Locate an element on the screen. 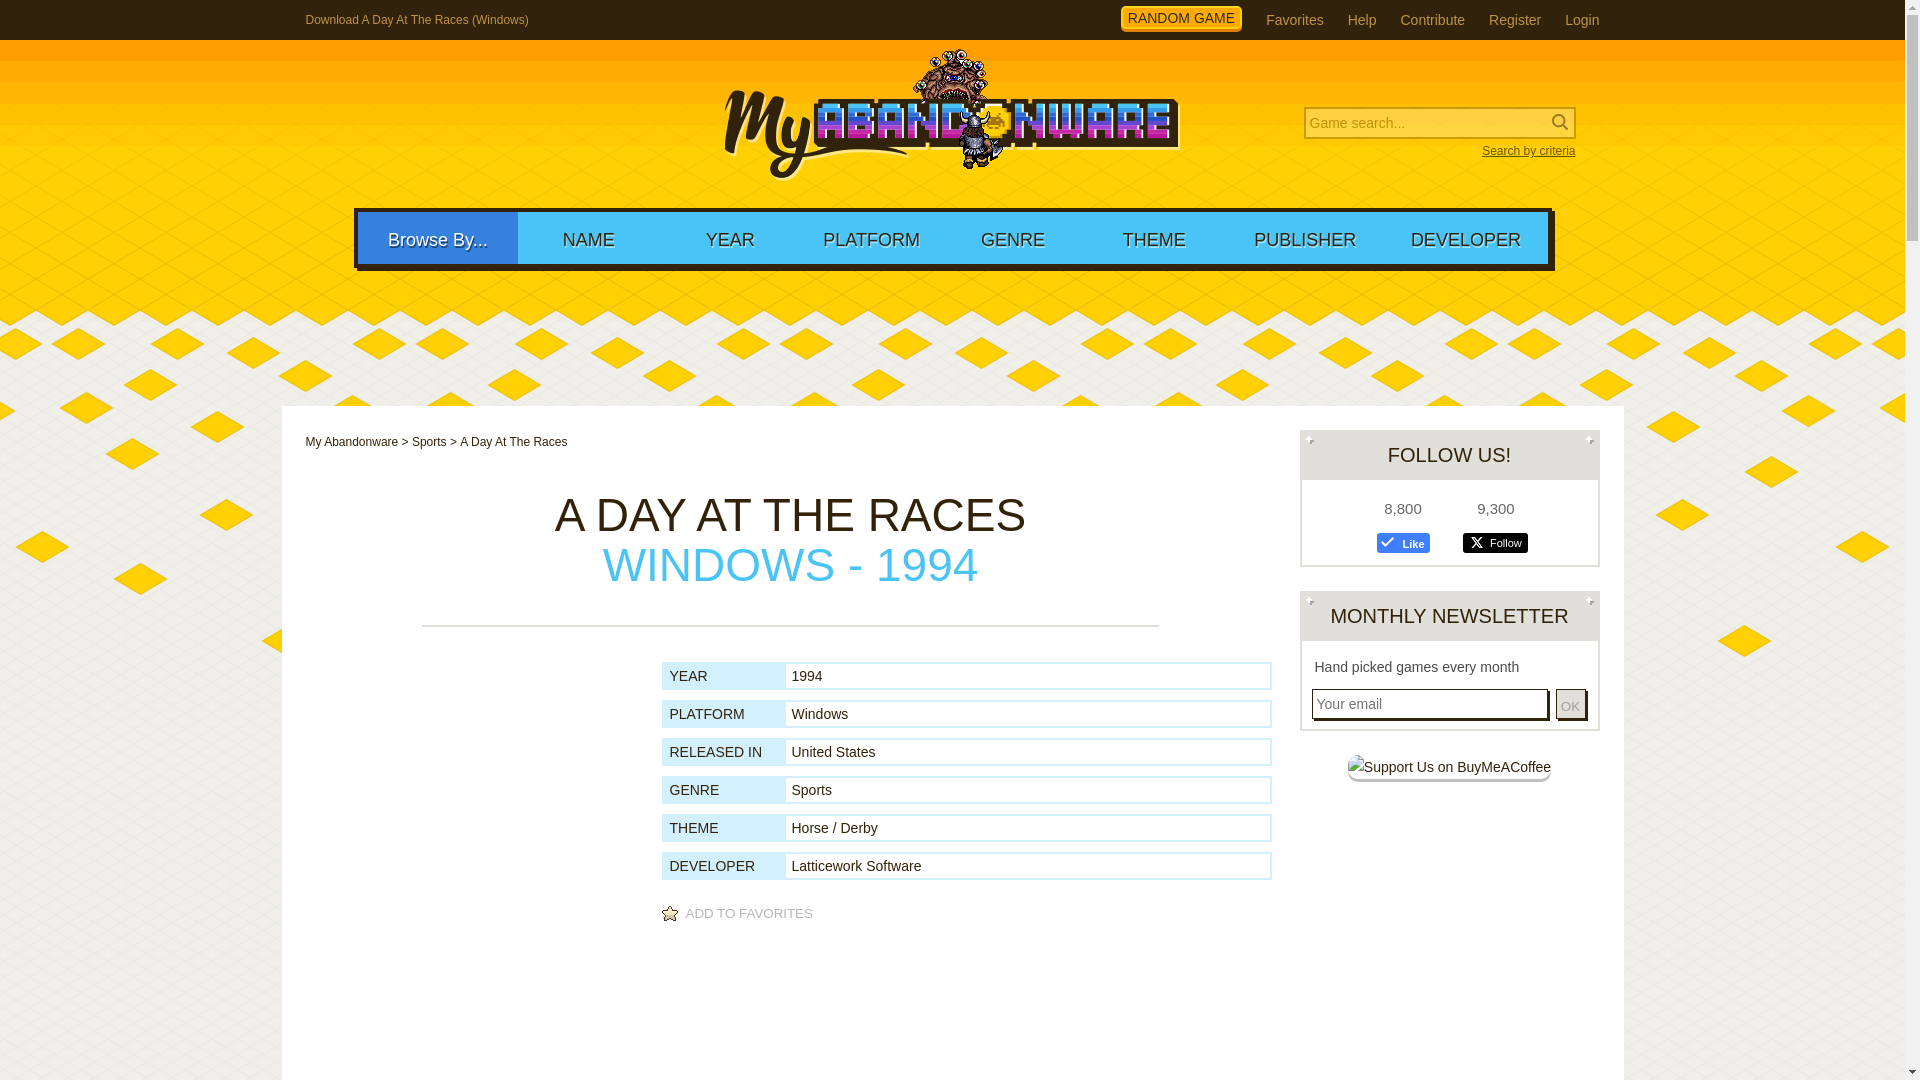 The width and height of the screenshot is (1920, 1080). NAME is located at coordinates (588, 237).